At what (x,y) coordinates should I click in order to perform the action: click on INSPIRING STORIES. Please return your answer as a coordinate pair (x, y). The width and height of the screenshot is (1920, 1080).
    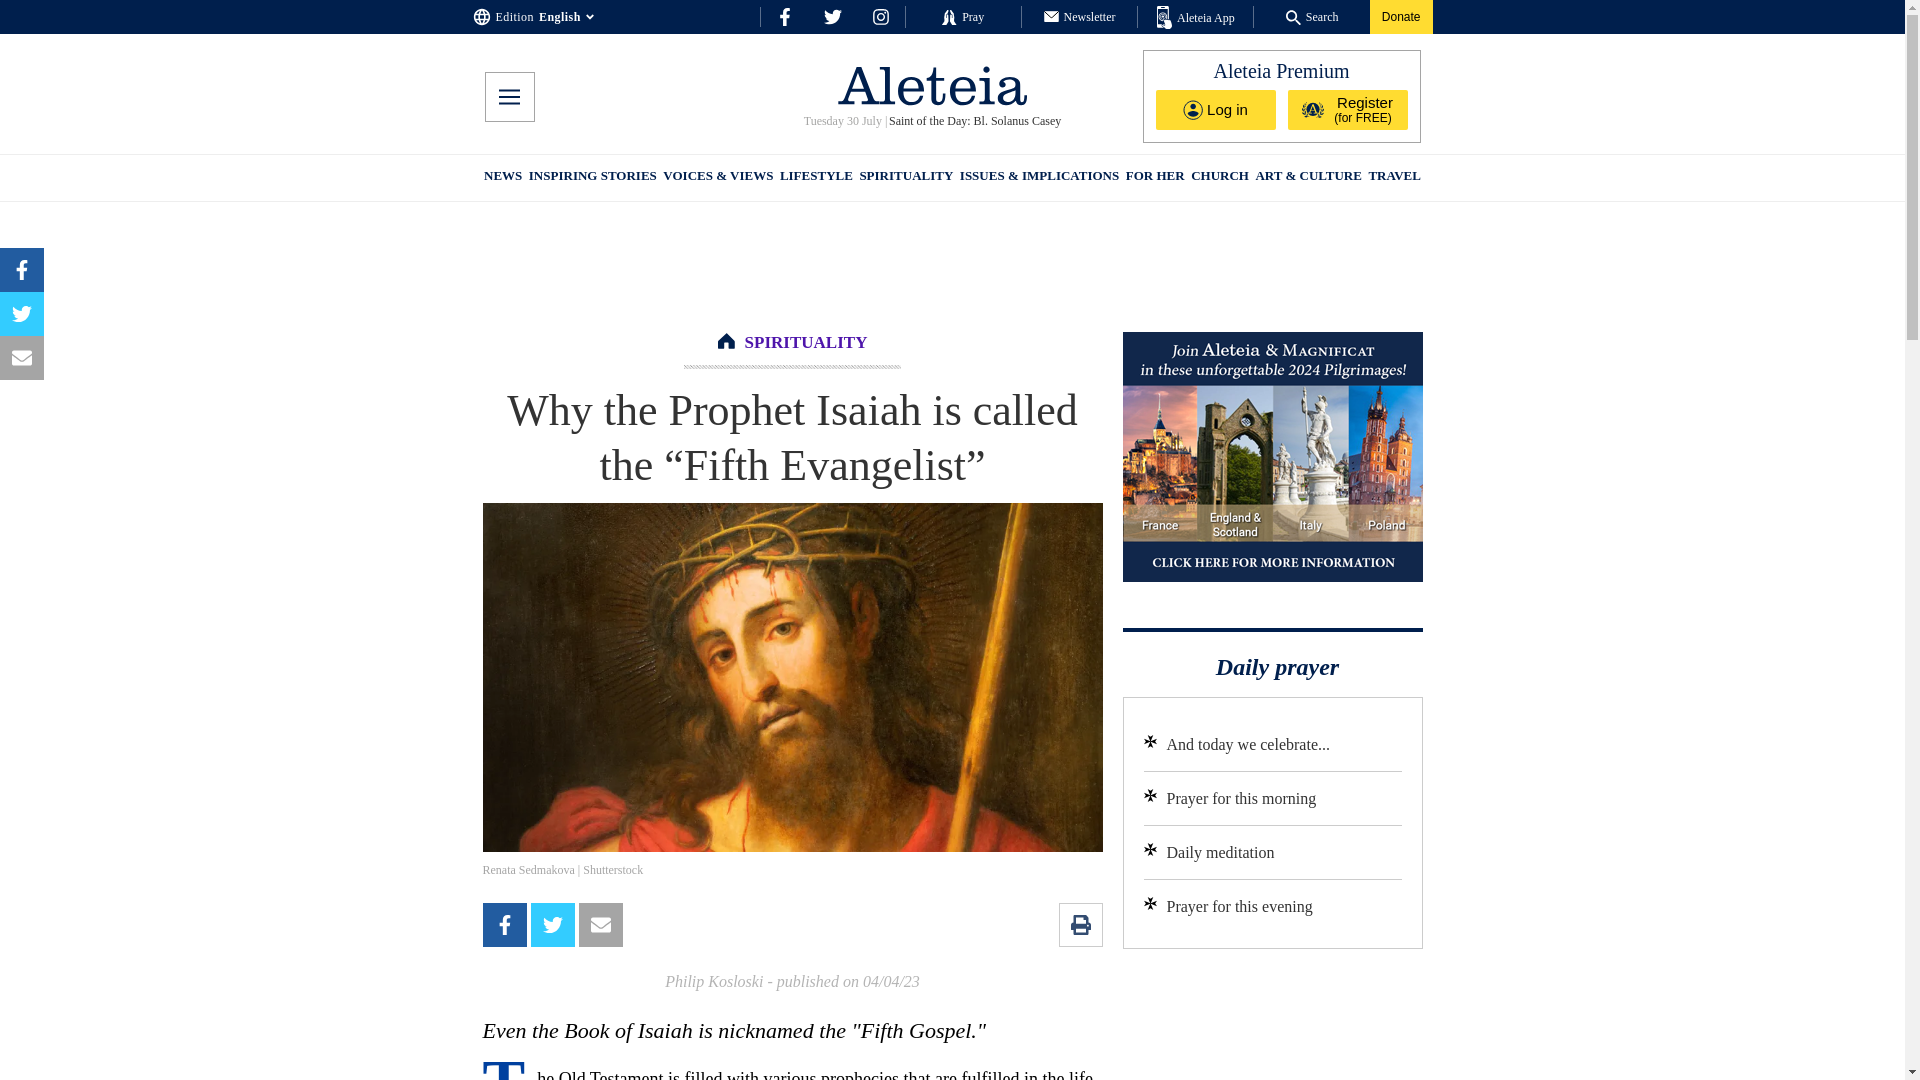
    Looking at the image, I should click on (592, 178).